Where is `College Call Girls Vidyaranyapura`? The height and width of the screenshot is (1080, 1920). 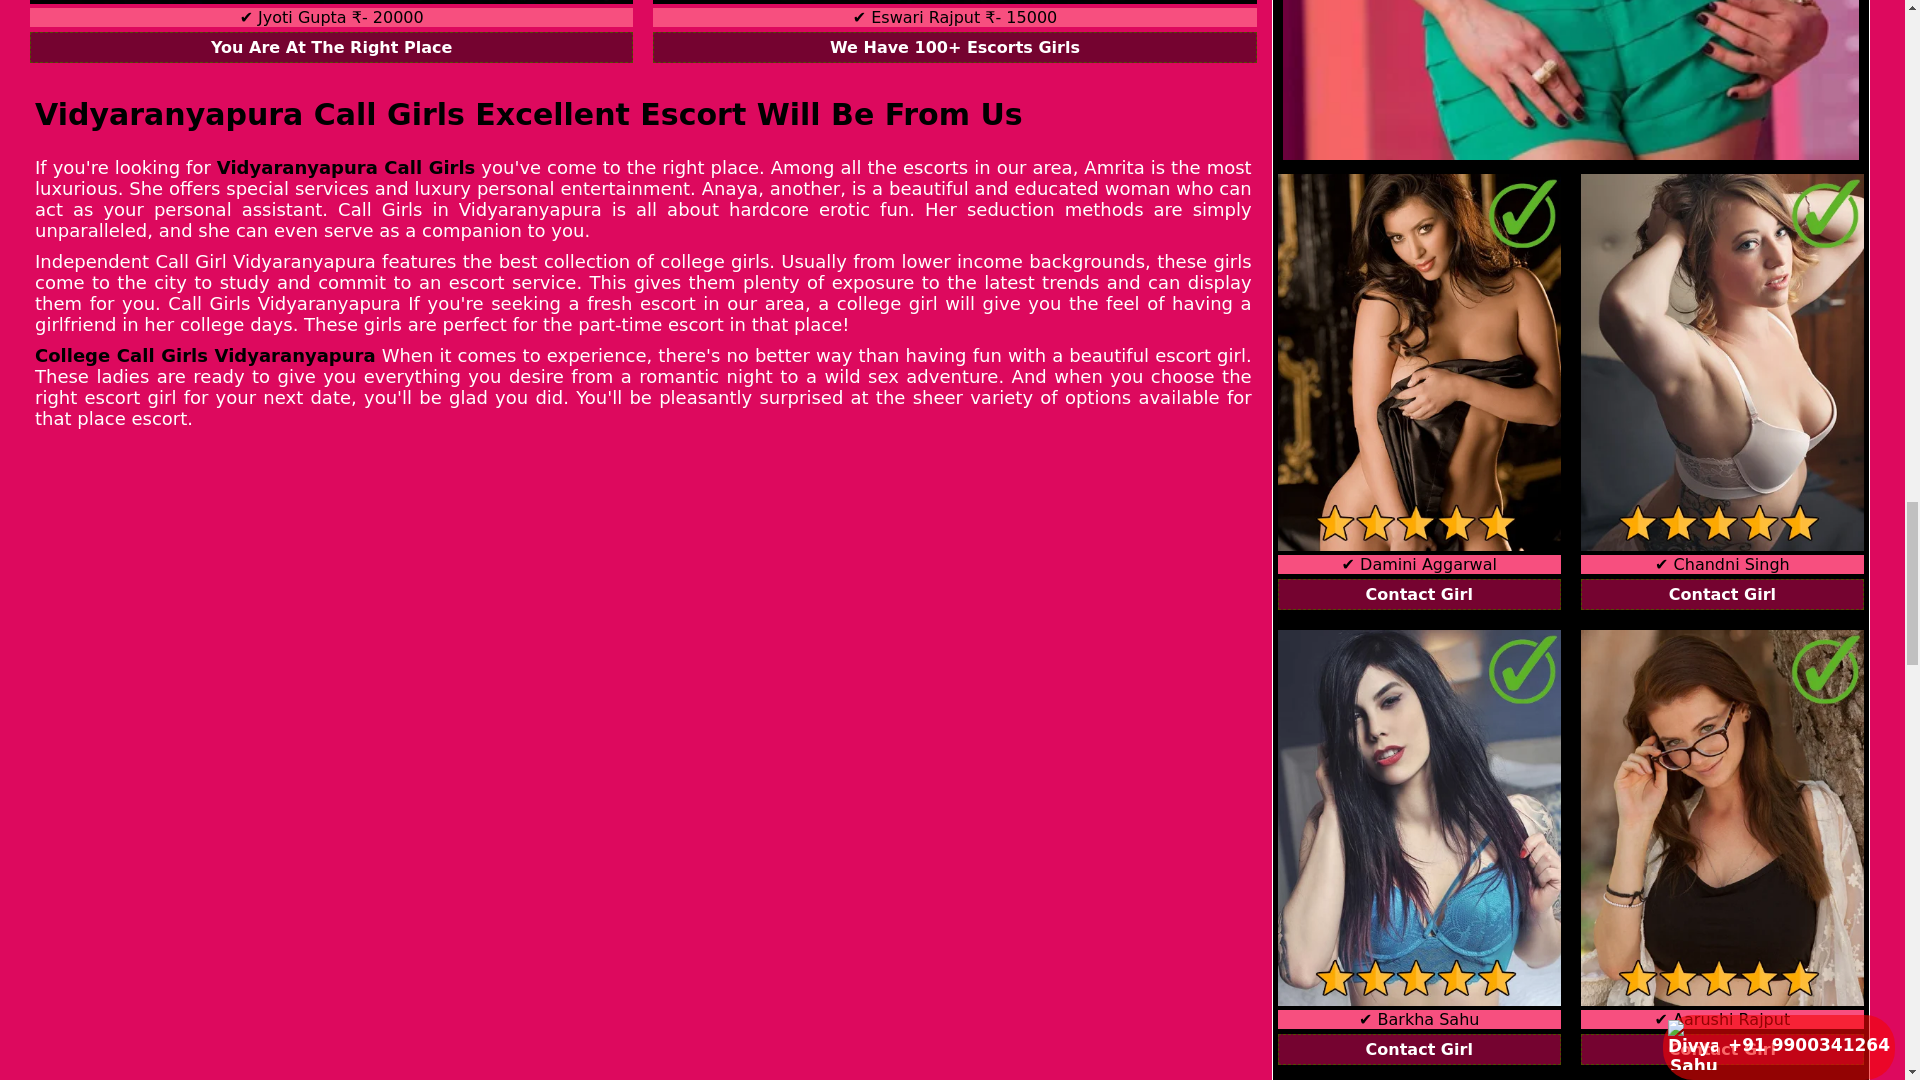
College Call Girls Vidyaranyapura is located at coordinates (205, 355).